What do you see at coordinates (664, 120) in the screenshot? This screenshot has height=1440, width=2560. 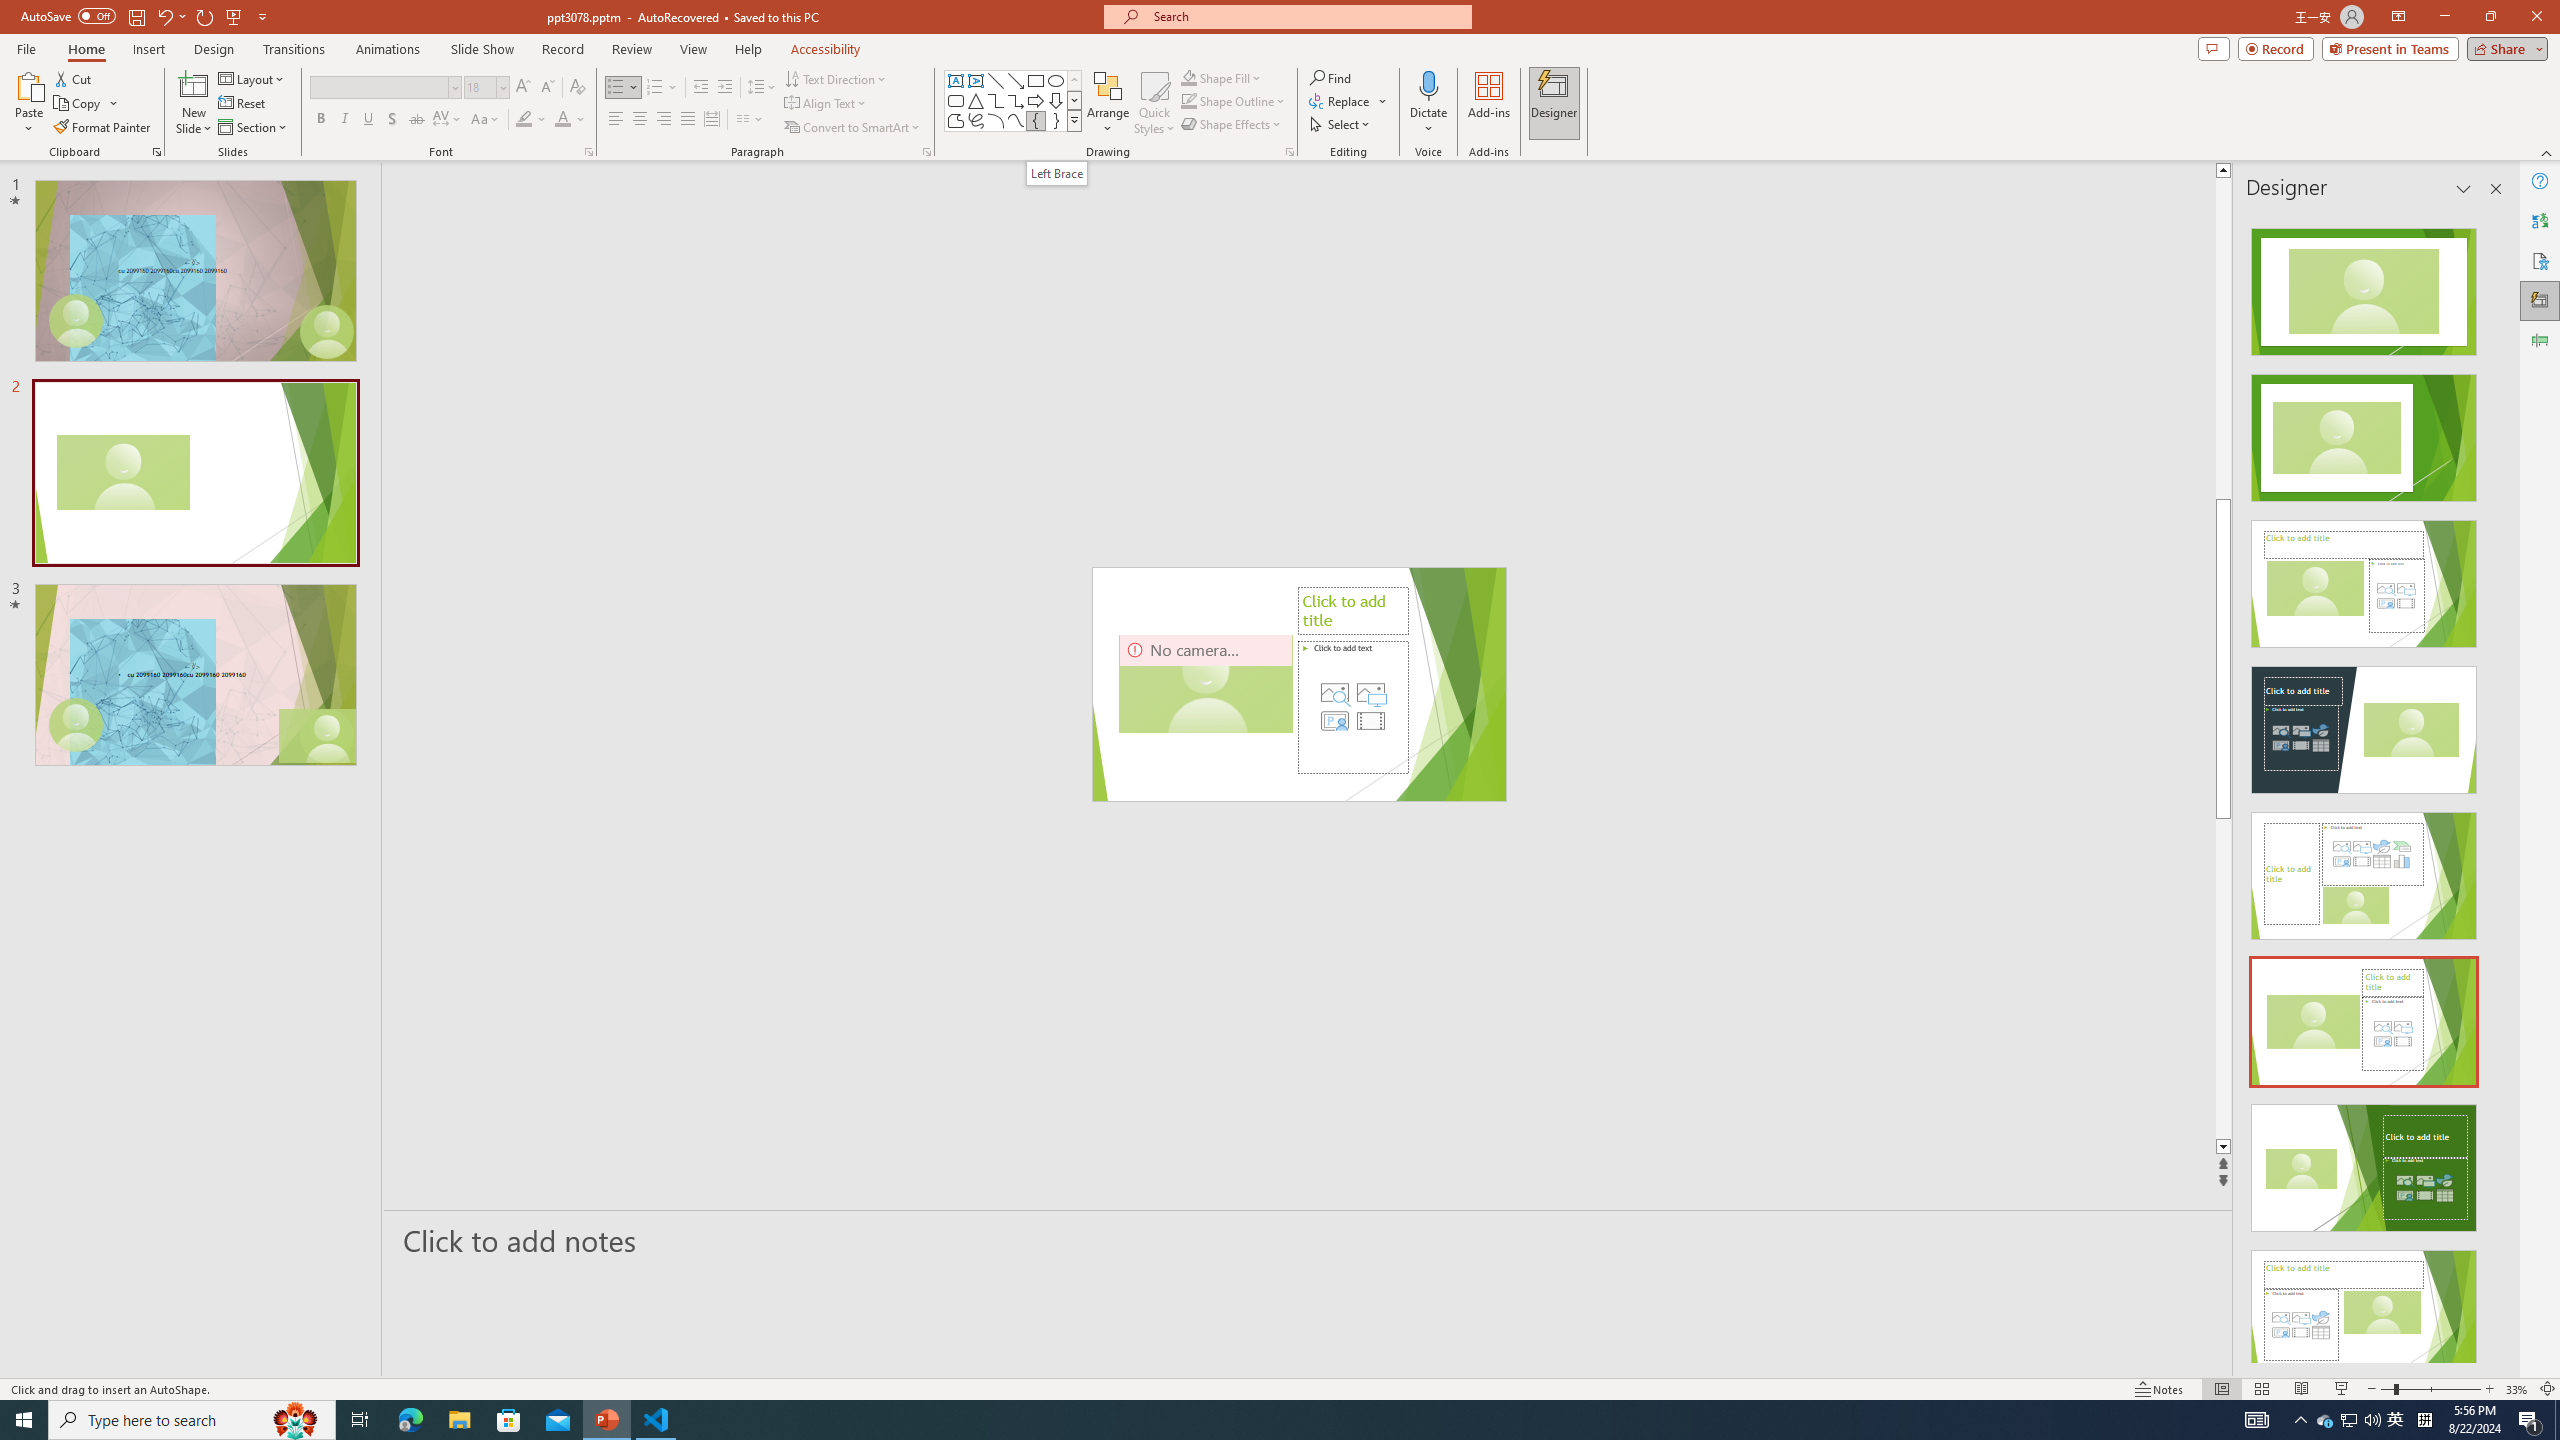 I see `Align Right` at bounding box center [664, 120].